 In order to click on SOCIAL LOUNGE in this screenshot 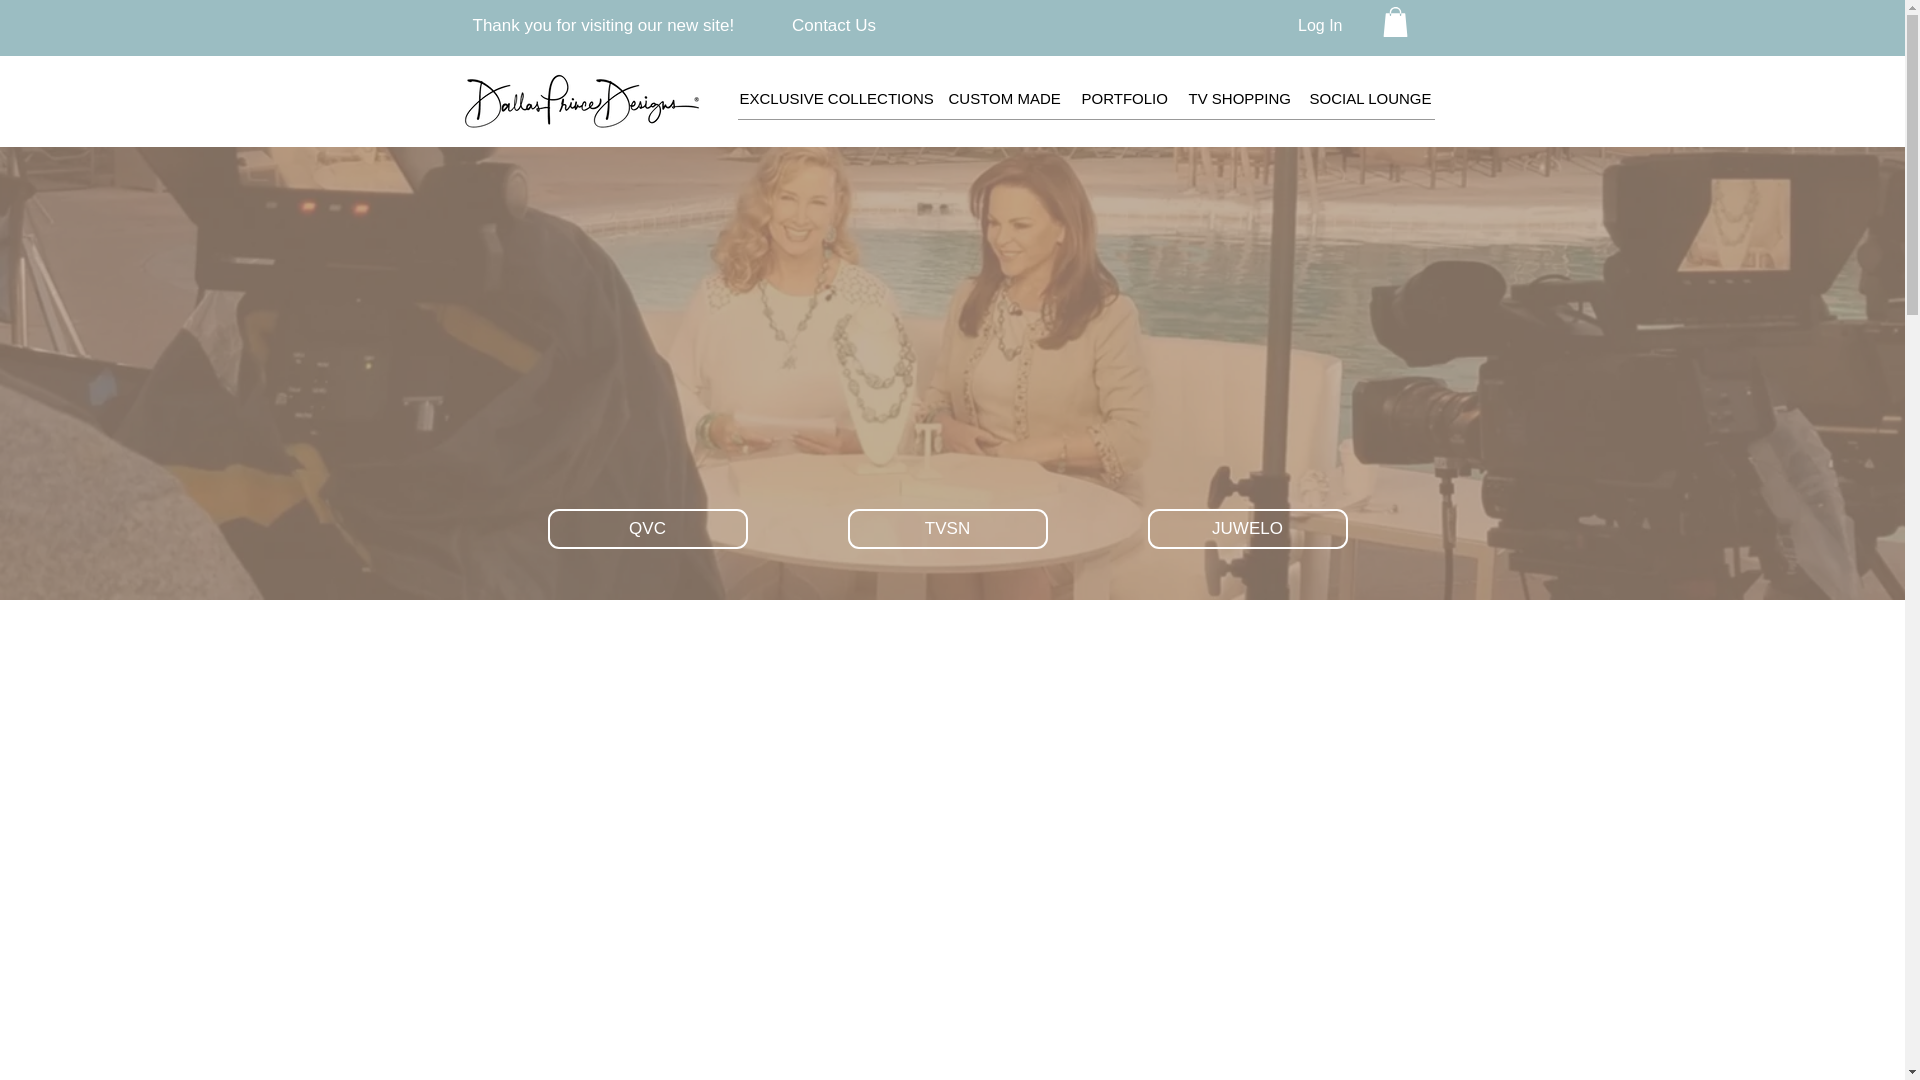, I will do `click(1371, 98)`.